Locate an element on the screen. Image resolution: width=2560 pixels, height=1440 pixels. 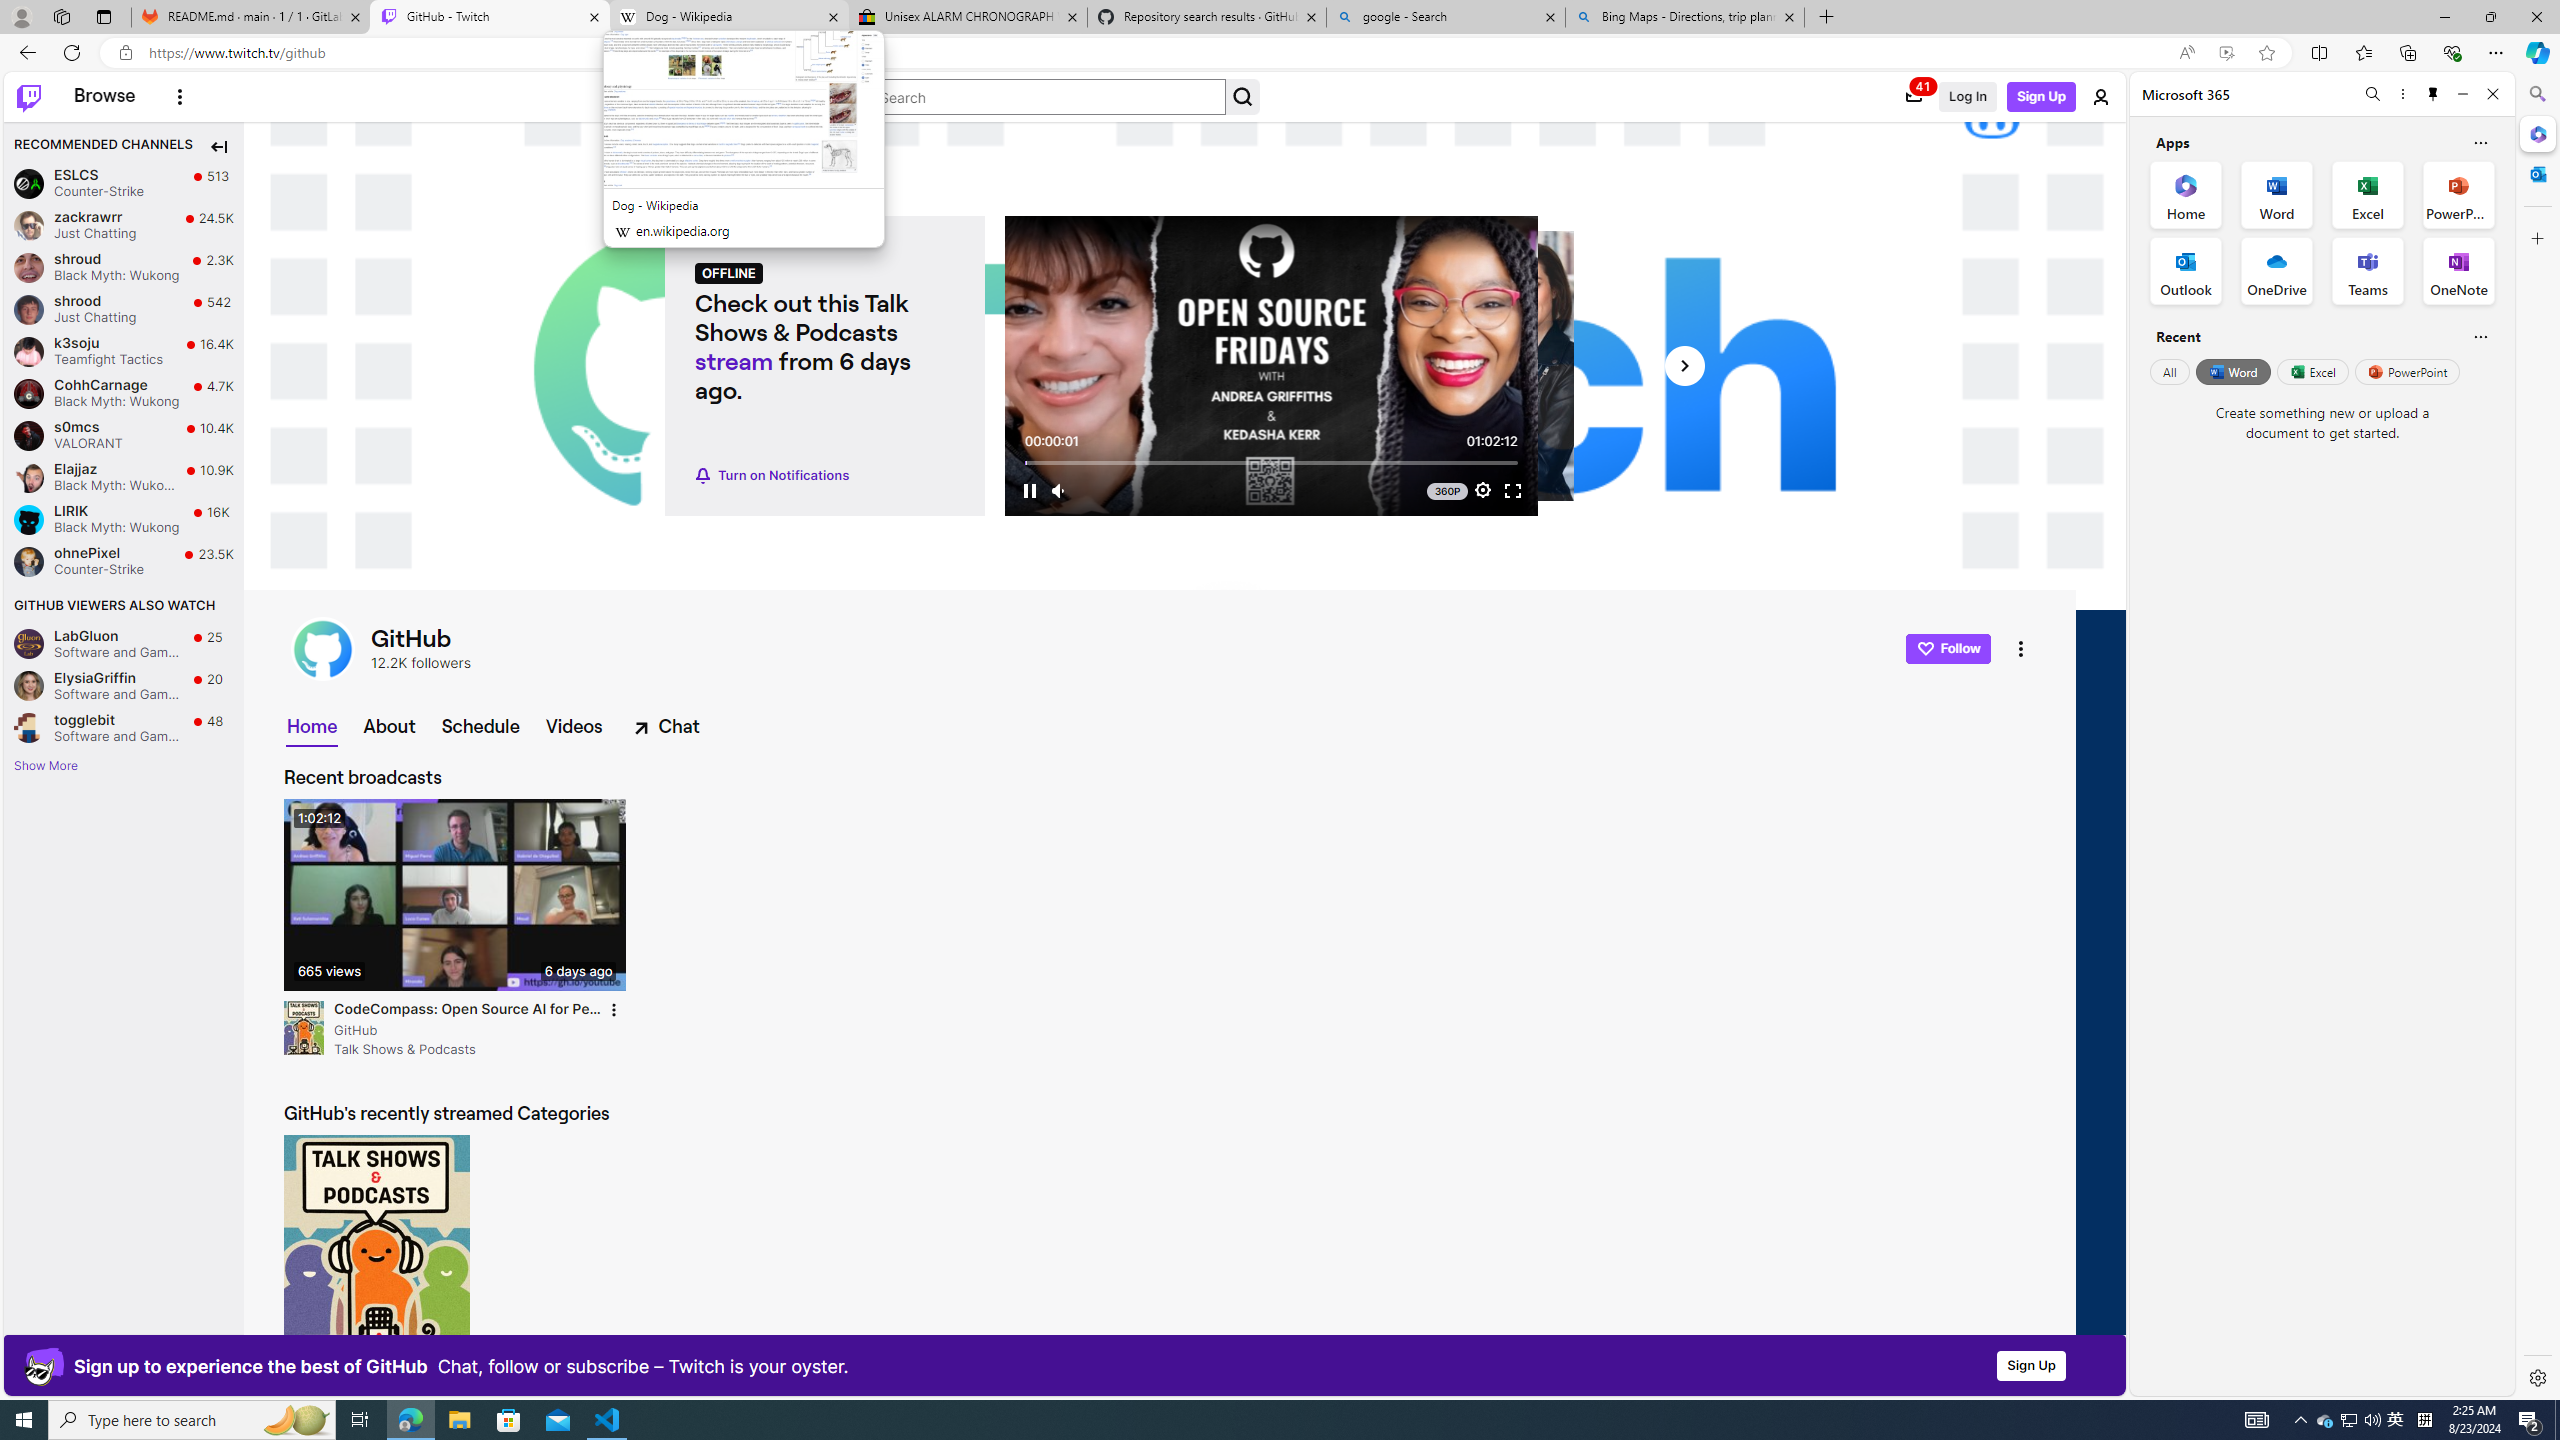
Home Office App is located at coordinates (2186, 194).